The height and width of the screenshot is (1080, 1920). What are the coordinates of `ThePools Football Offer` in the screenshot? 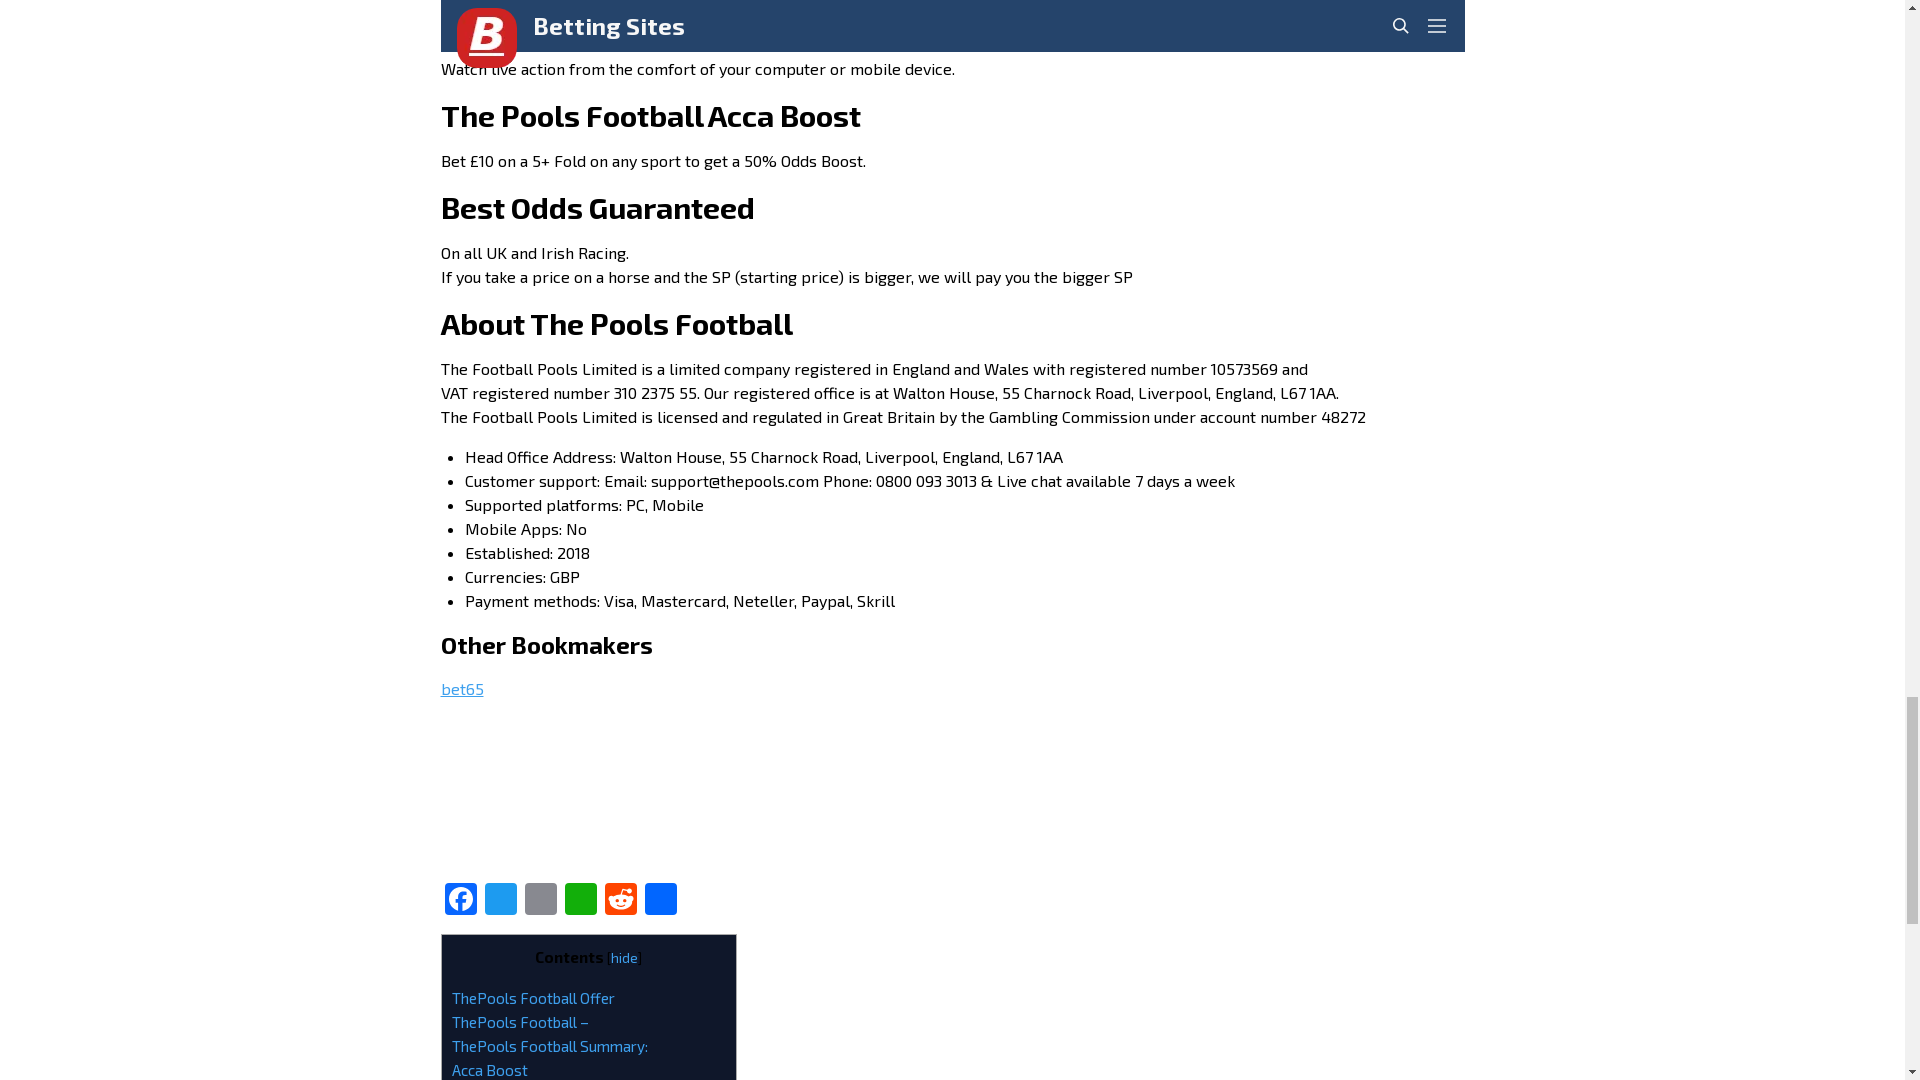 It's located at (532, 998).